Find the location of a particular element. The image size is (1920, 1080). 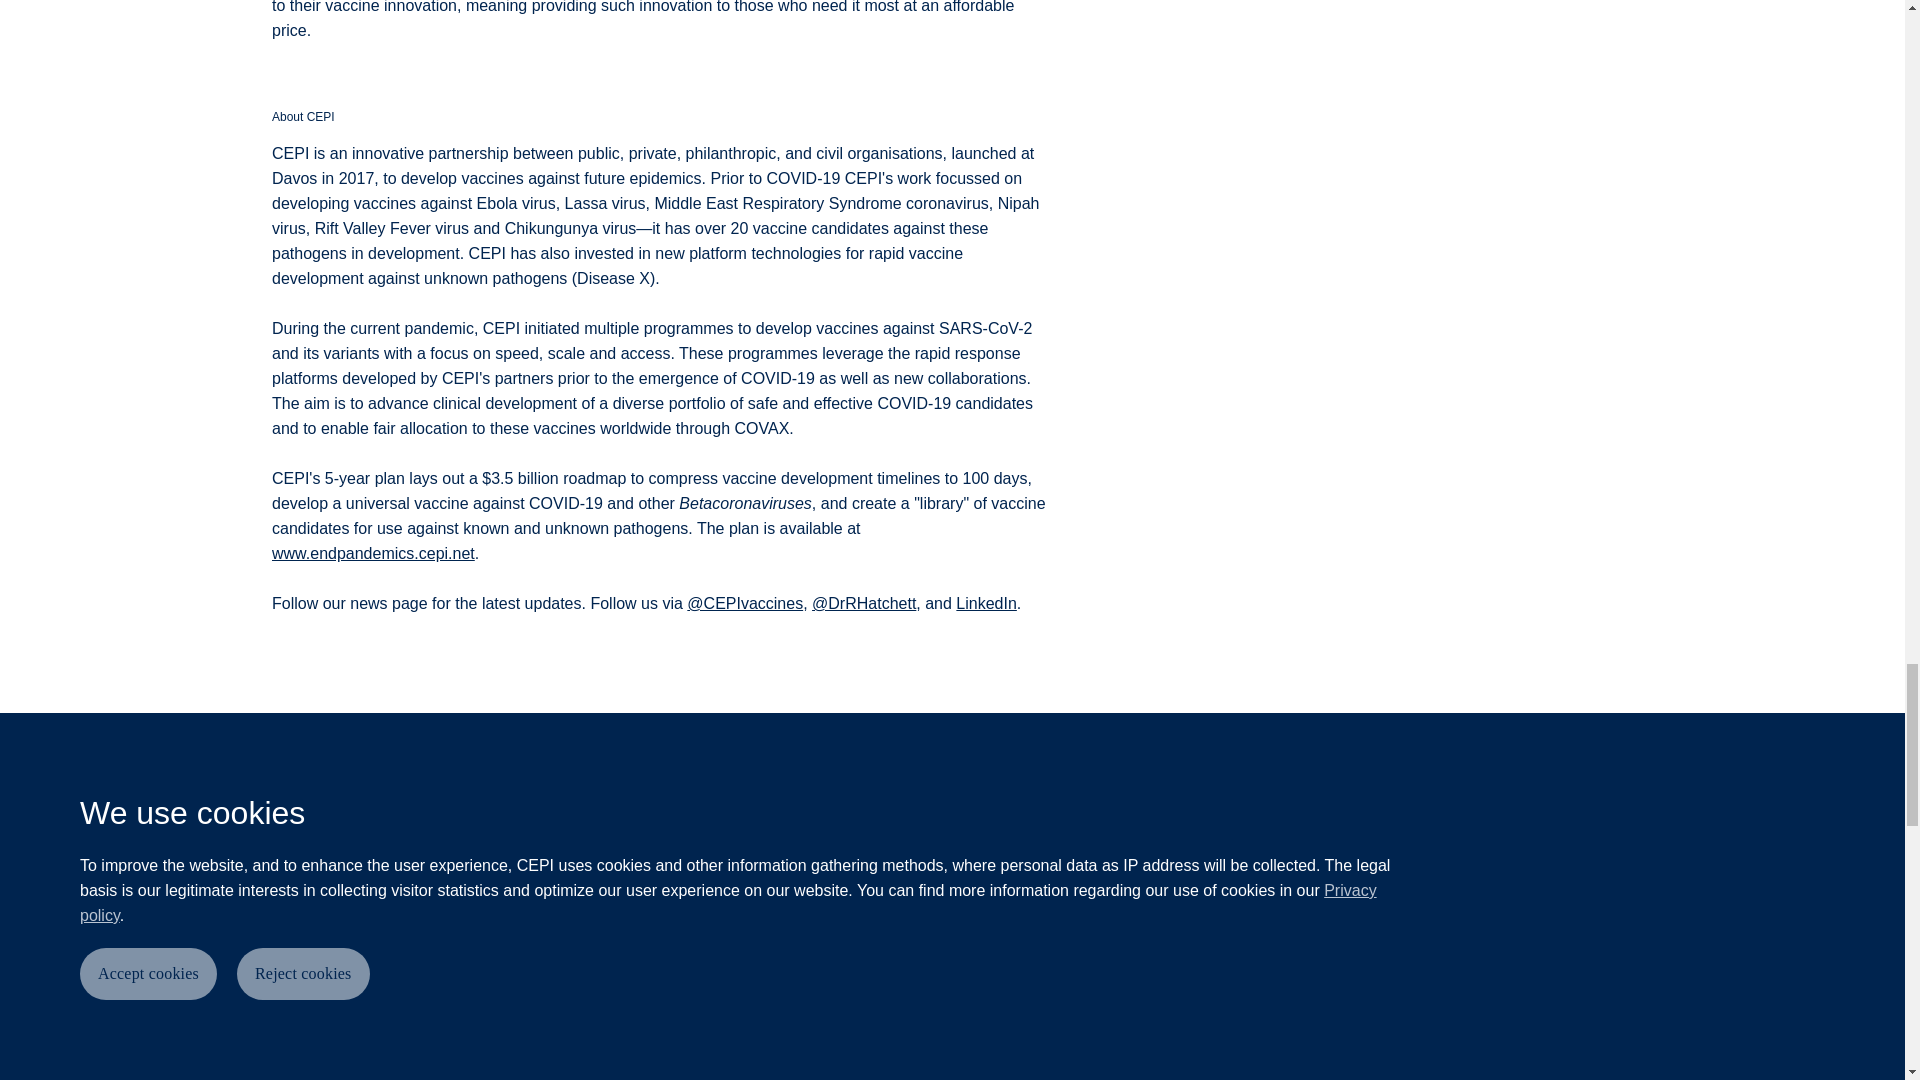

www.endpandemics.cepi.net is located at coordinates (373, 553).